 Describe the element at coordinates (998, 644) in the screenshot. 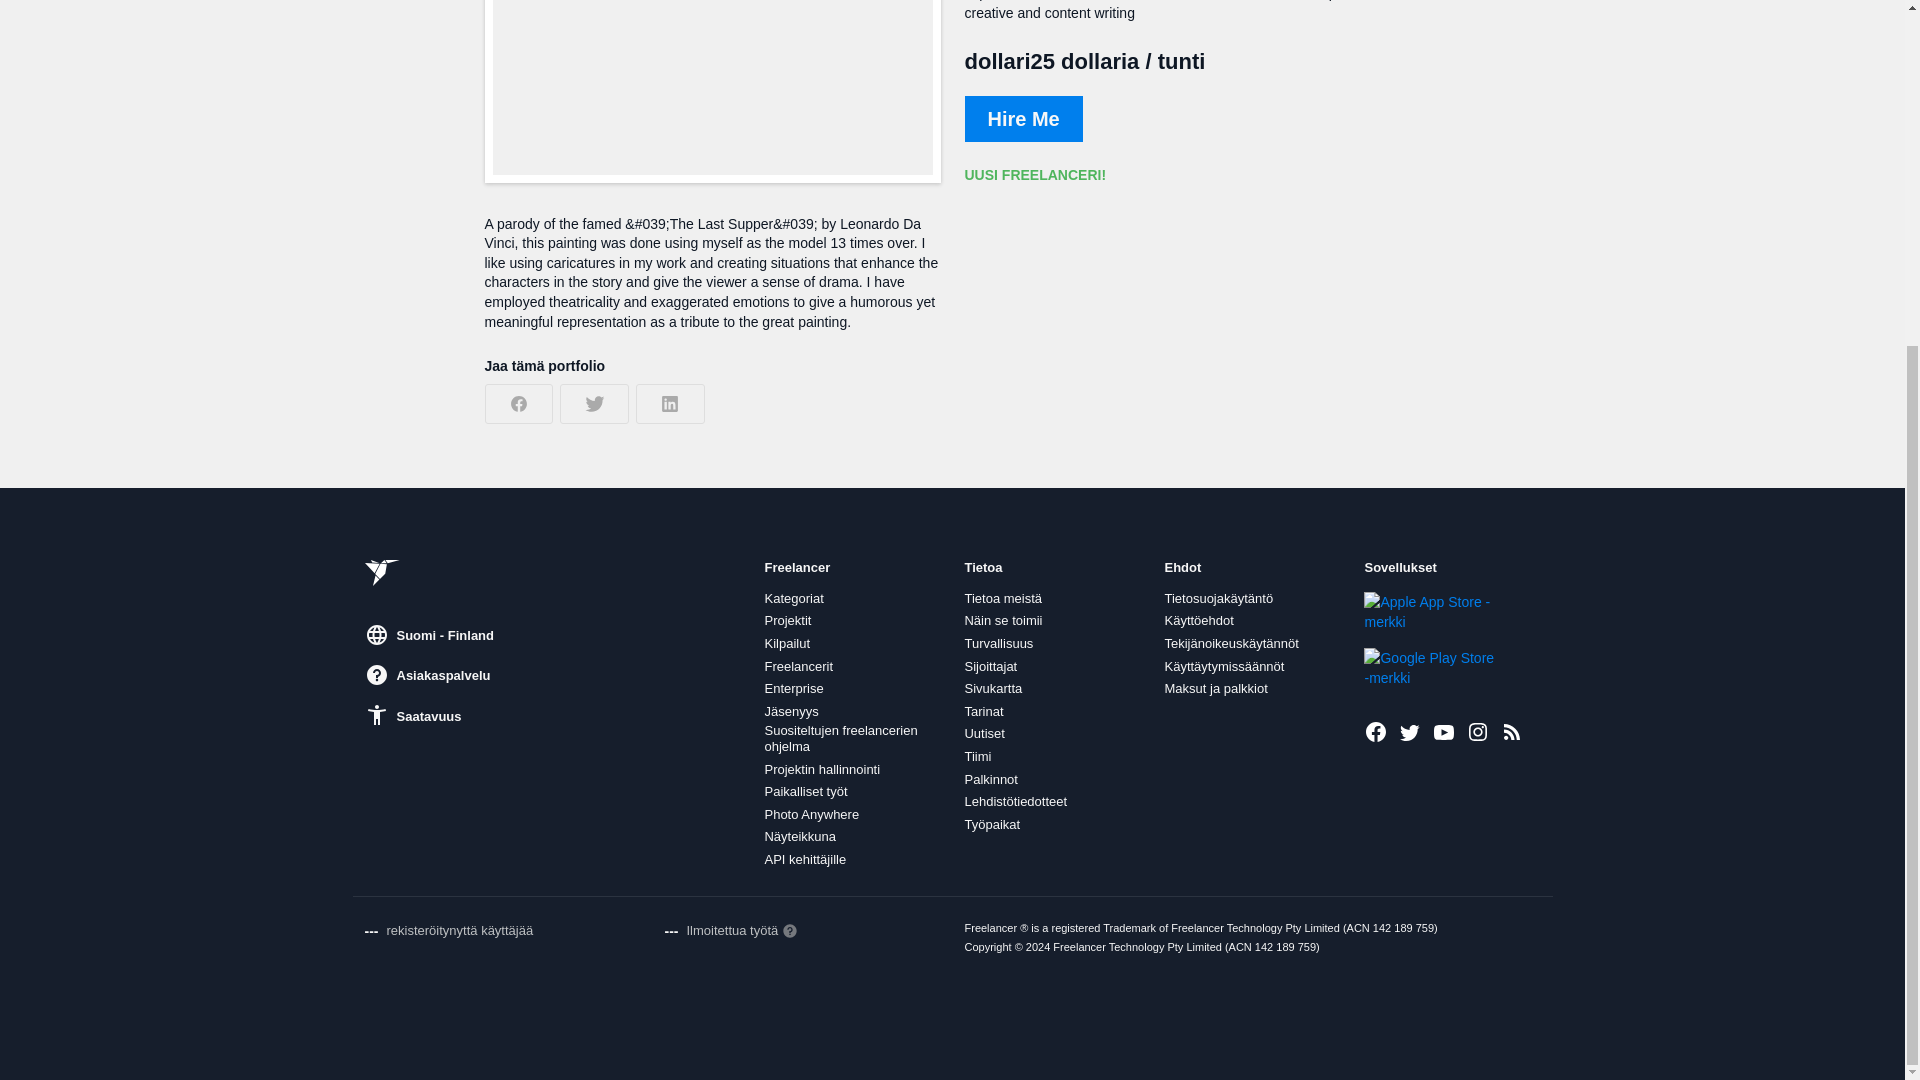

I see `Turvallisuus` at that location.